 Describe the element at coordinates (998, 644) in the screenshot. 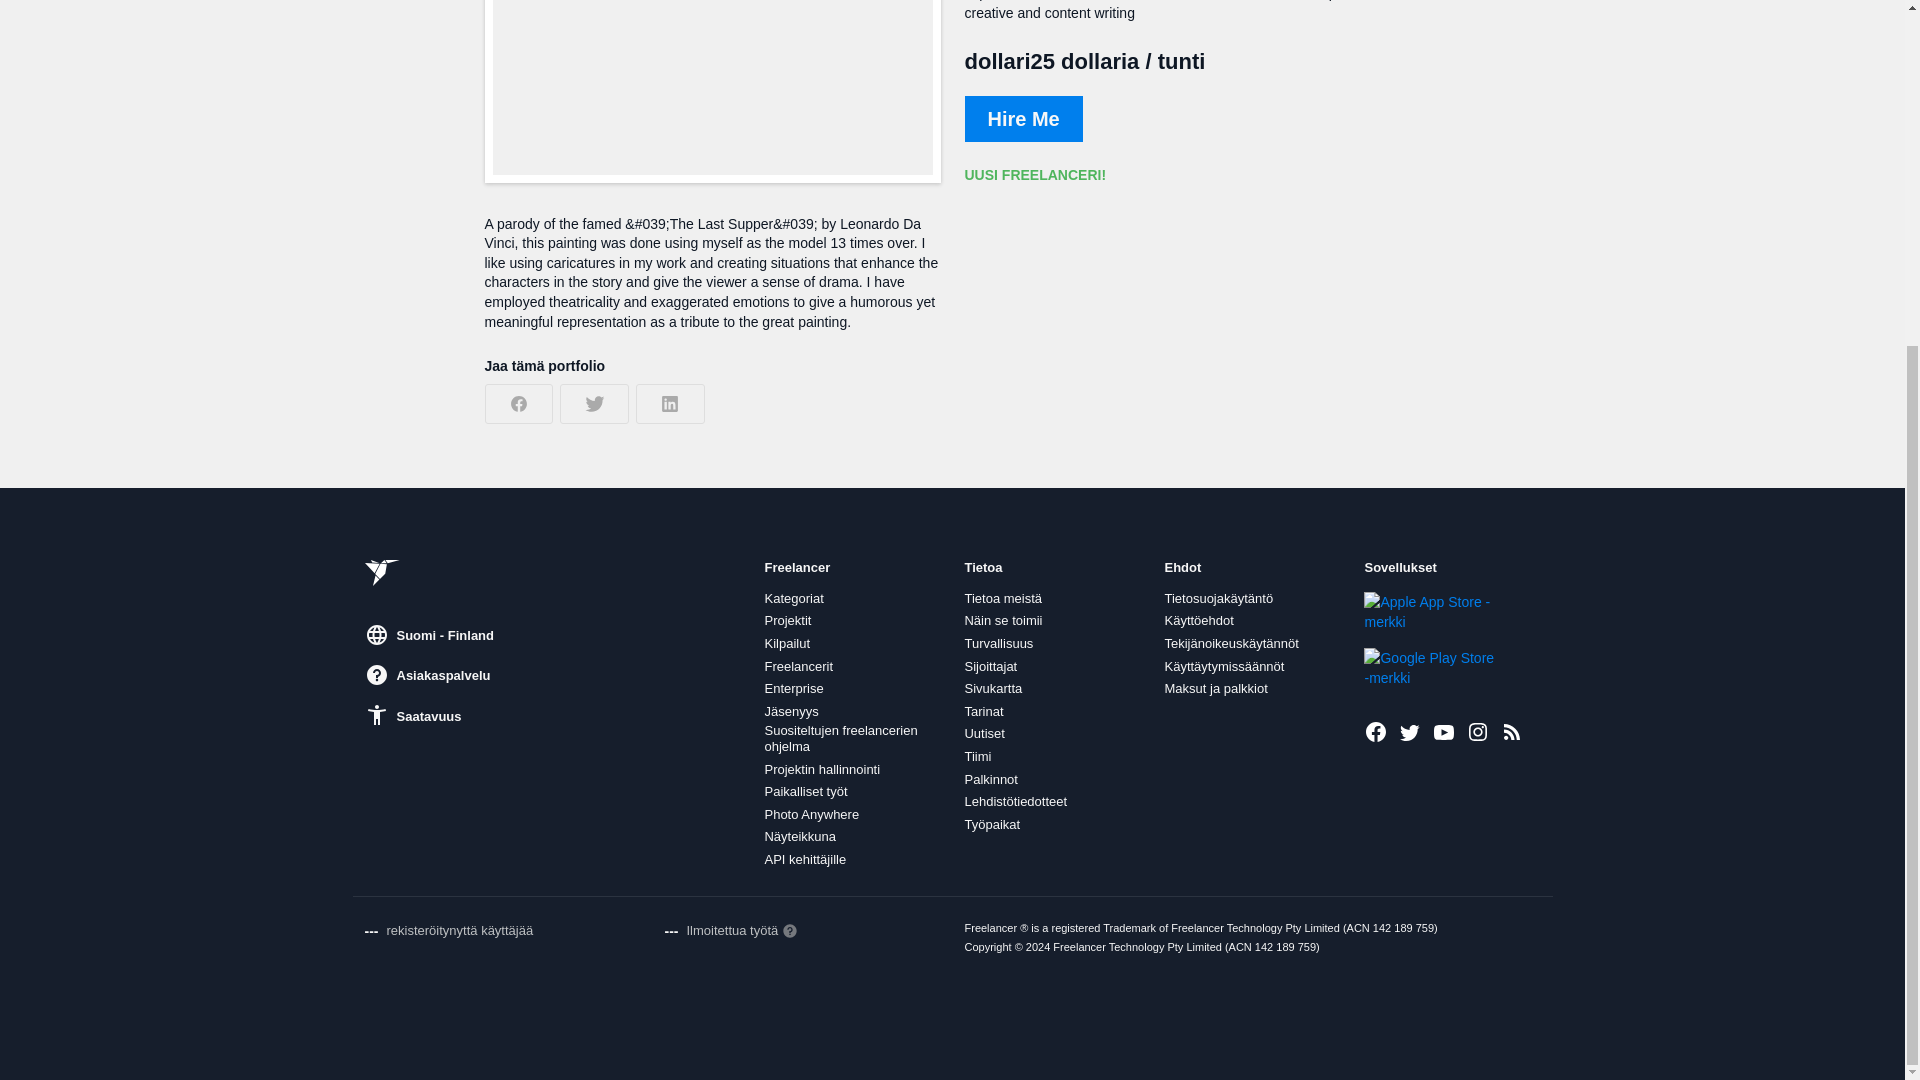

I see `Turvallisuus` at that location.